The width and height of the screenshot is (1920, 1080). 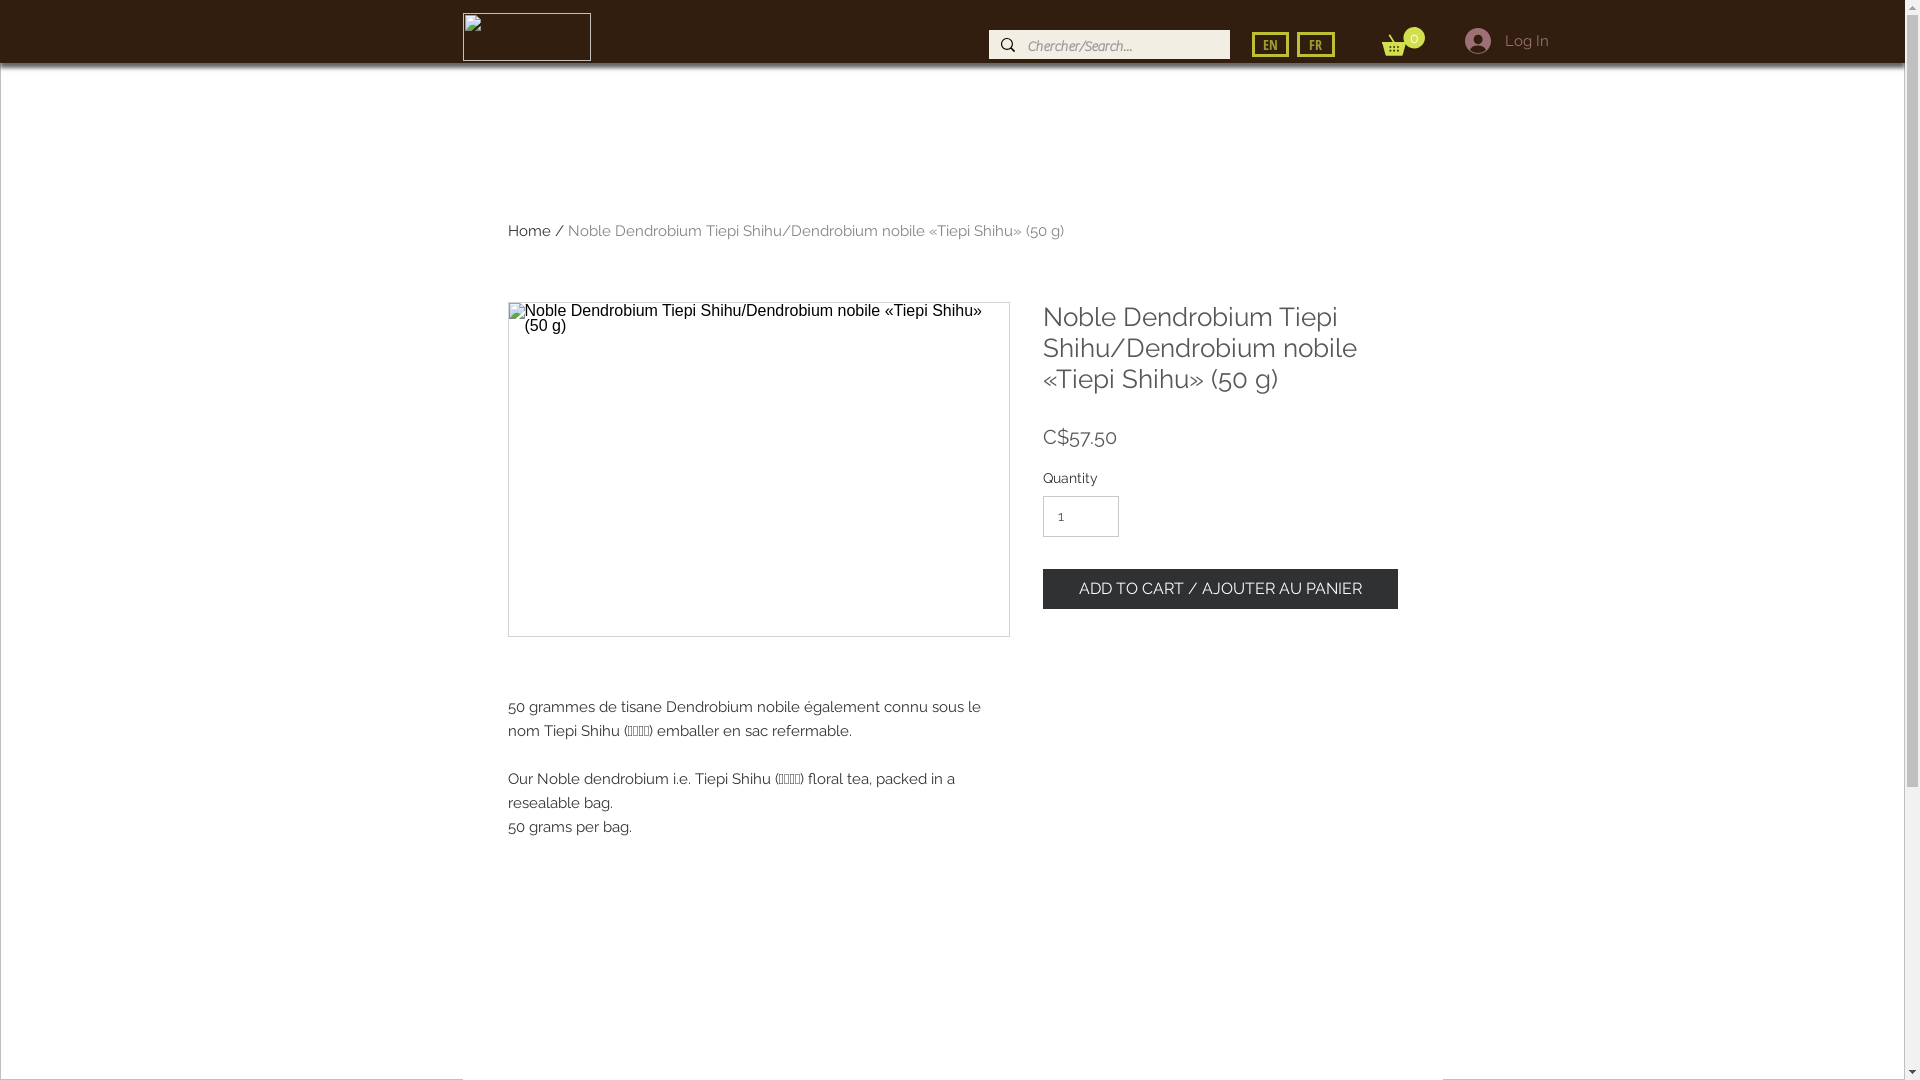 I want to click on Home, so click(x=530, y=231).